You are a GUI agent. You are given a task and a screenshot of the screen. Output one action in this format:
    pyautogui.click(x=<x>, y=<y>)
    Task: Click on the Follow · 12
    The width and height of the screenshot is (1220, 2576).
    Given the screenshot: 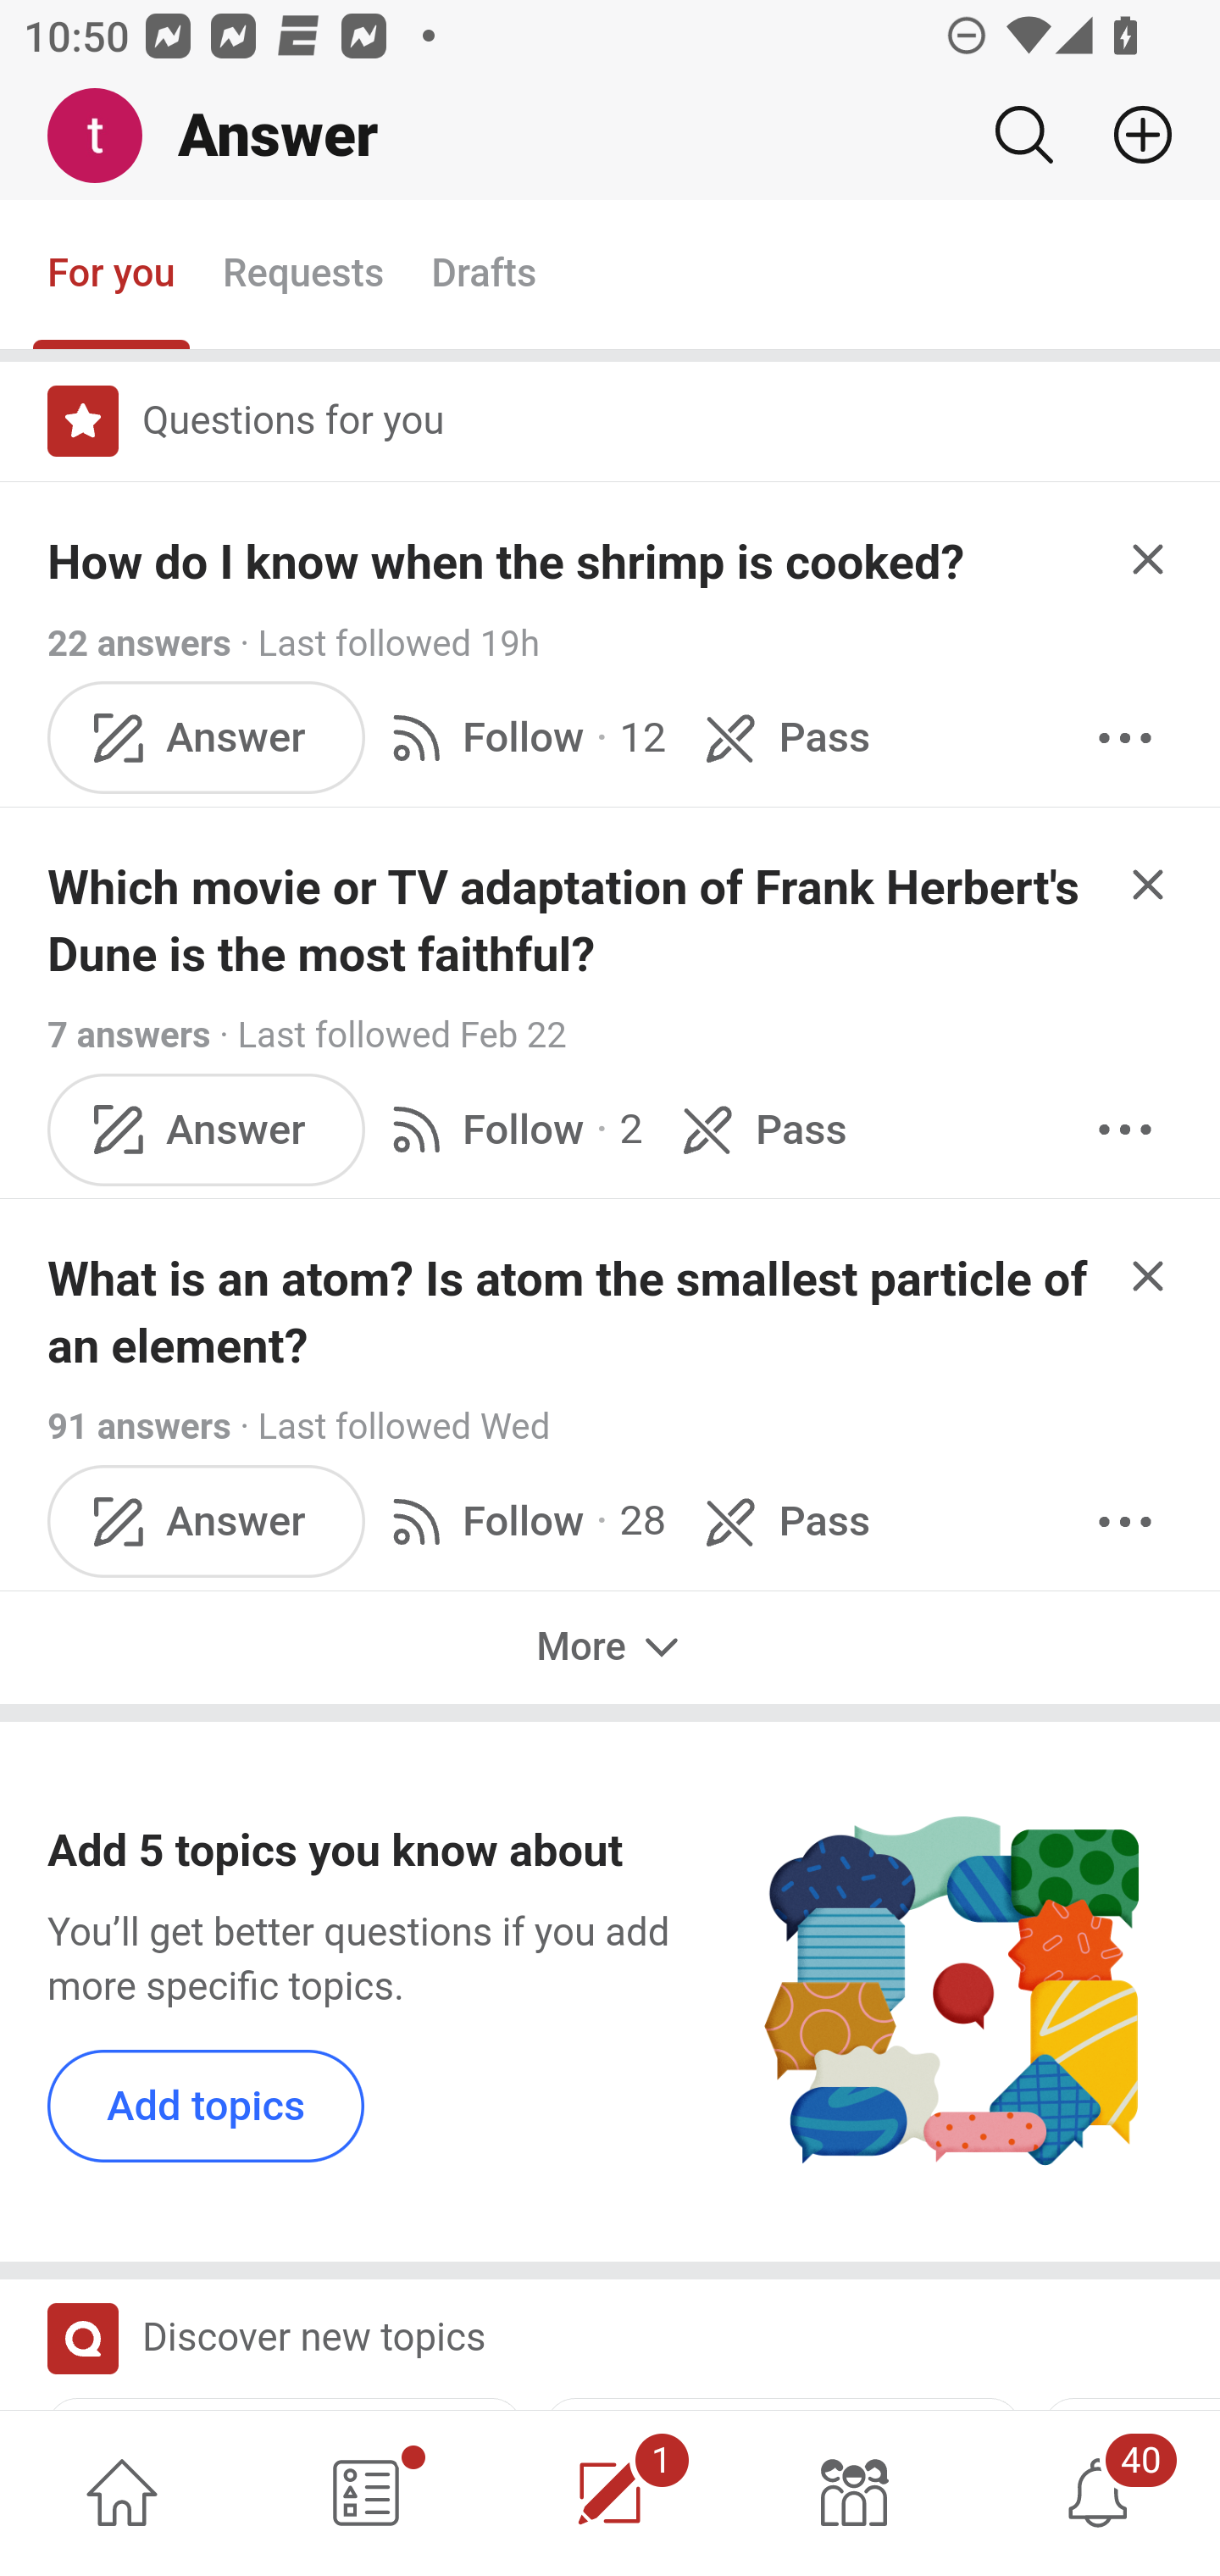 What is the action you would take?
    pyautogui.click(x=522, y=737)
    